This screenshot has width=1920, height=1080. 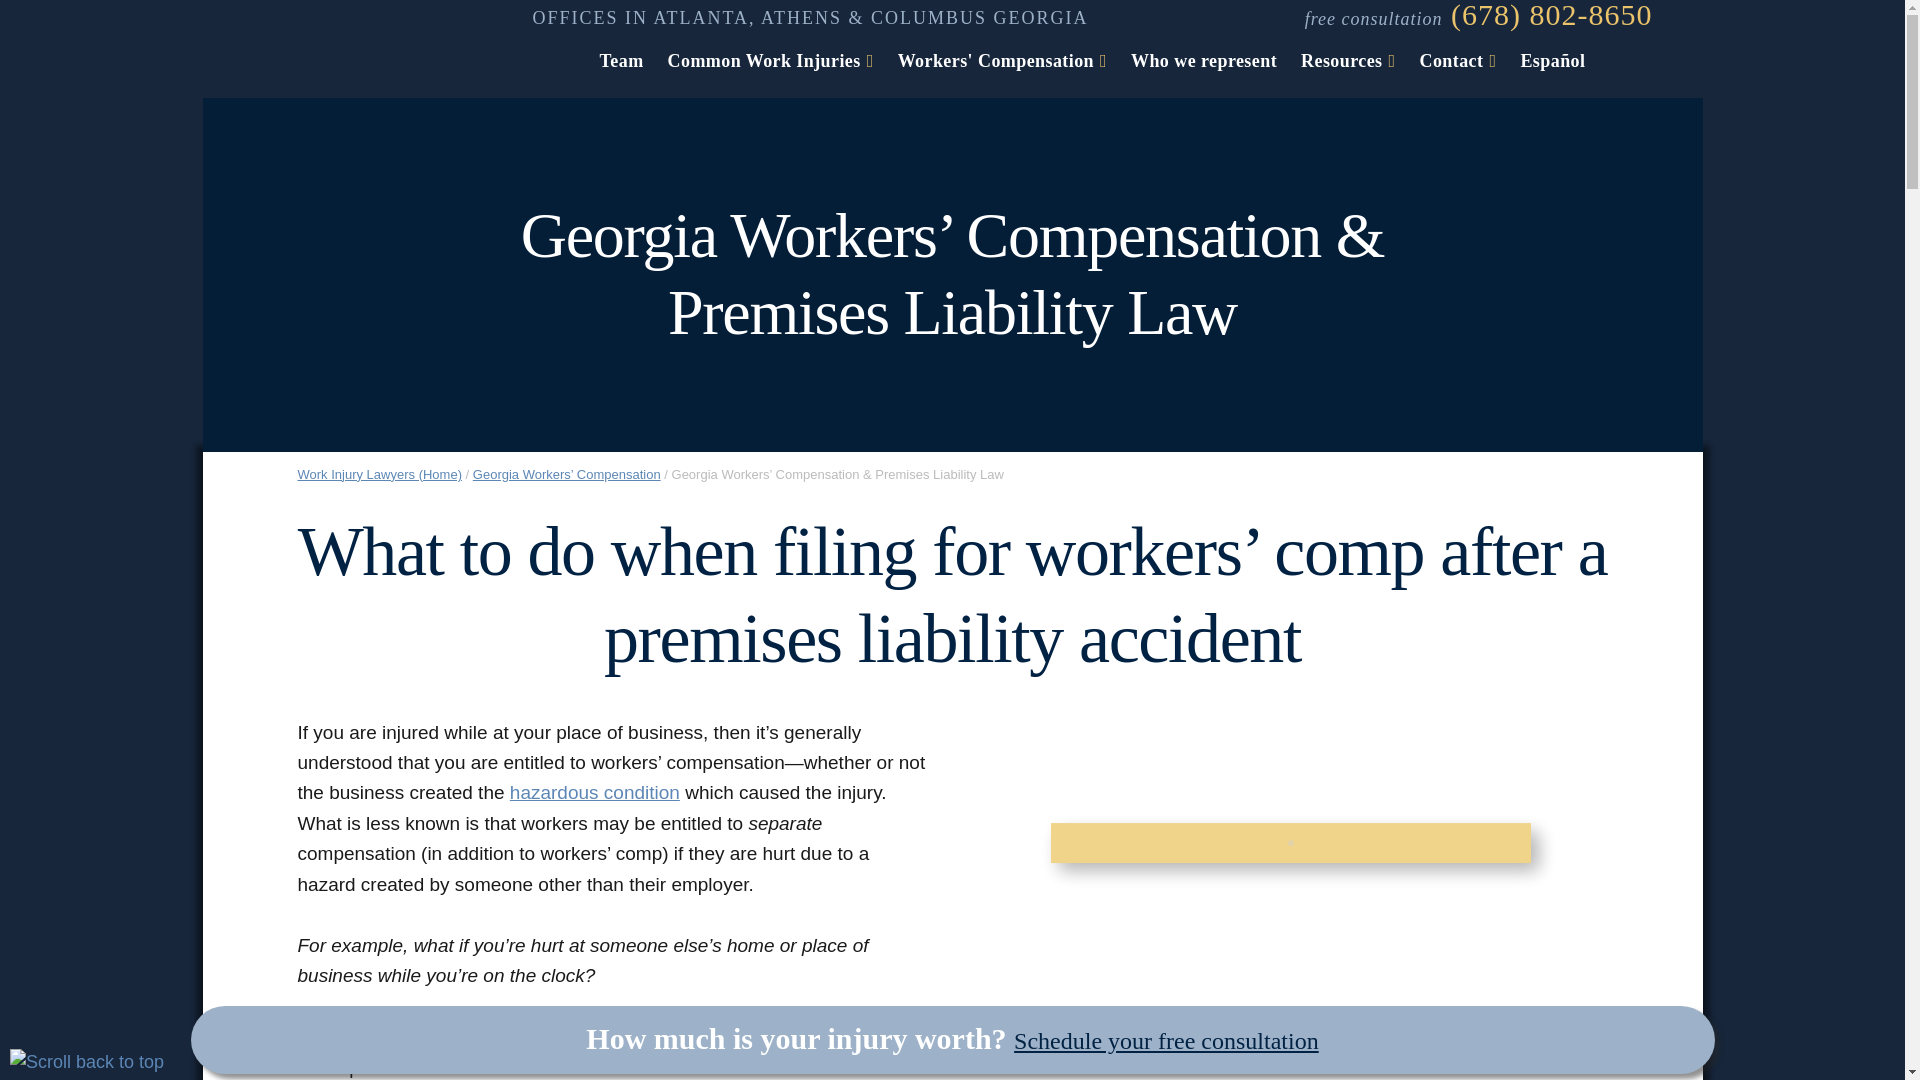 What do you see at coordinates (1204, 56) in the screenshot?
I see `Who we represent` at bounding box center [1204, 56].